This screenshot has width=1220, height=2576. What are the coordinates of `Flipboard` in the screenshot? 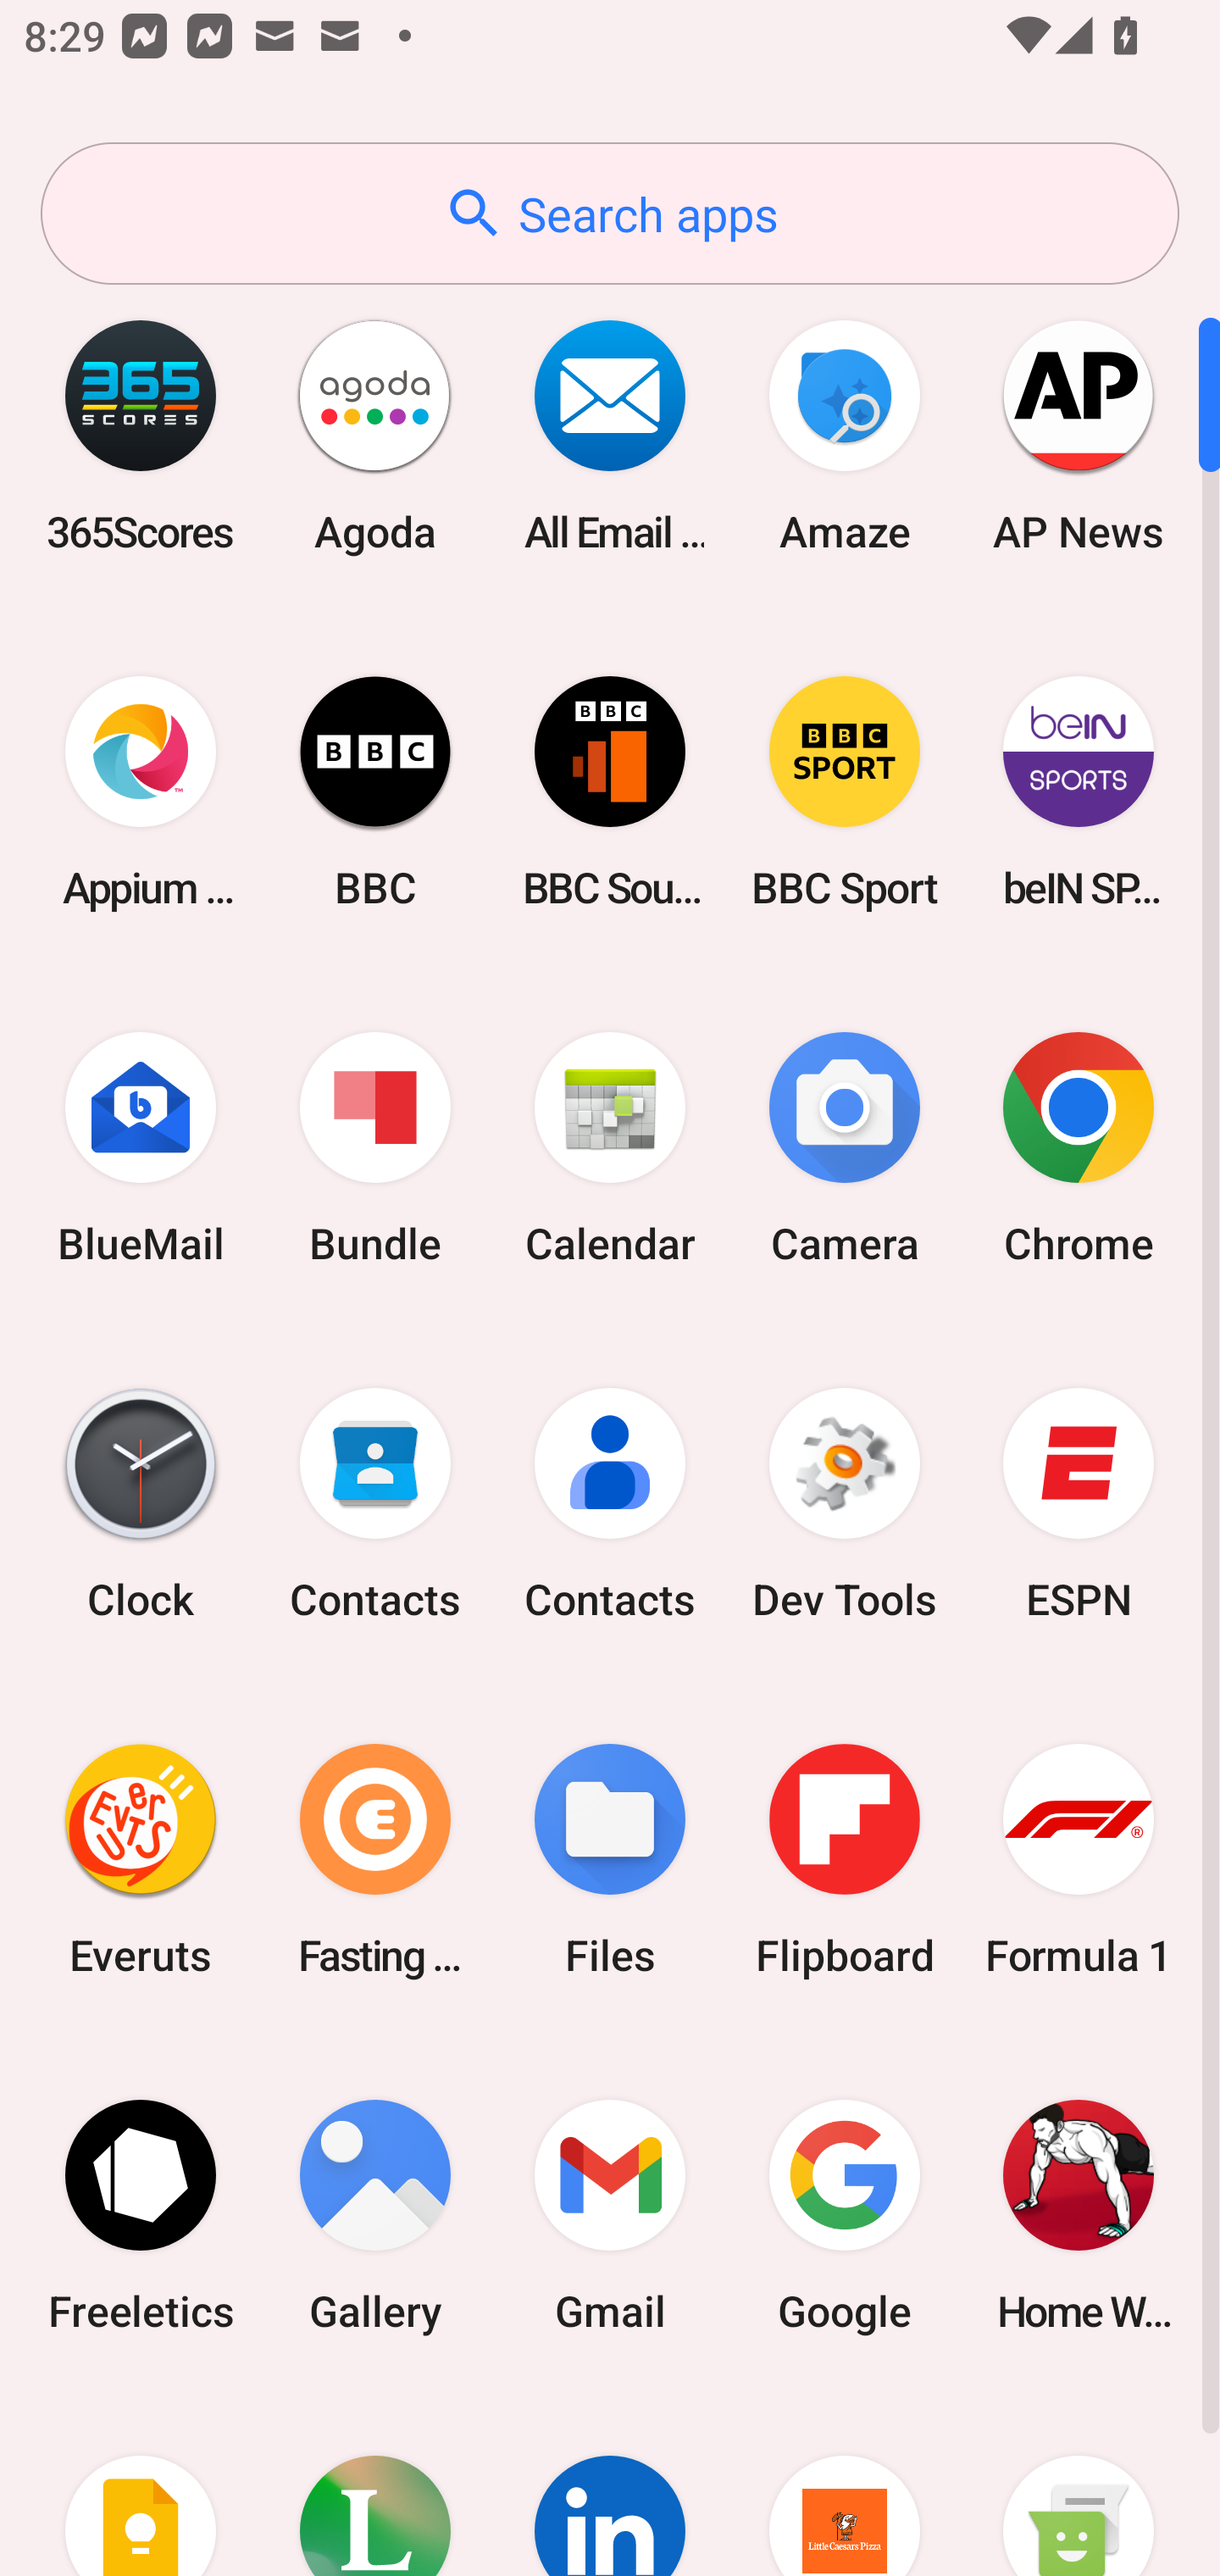 It's located at (844, 1859).